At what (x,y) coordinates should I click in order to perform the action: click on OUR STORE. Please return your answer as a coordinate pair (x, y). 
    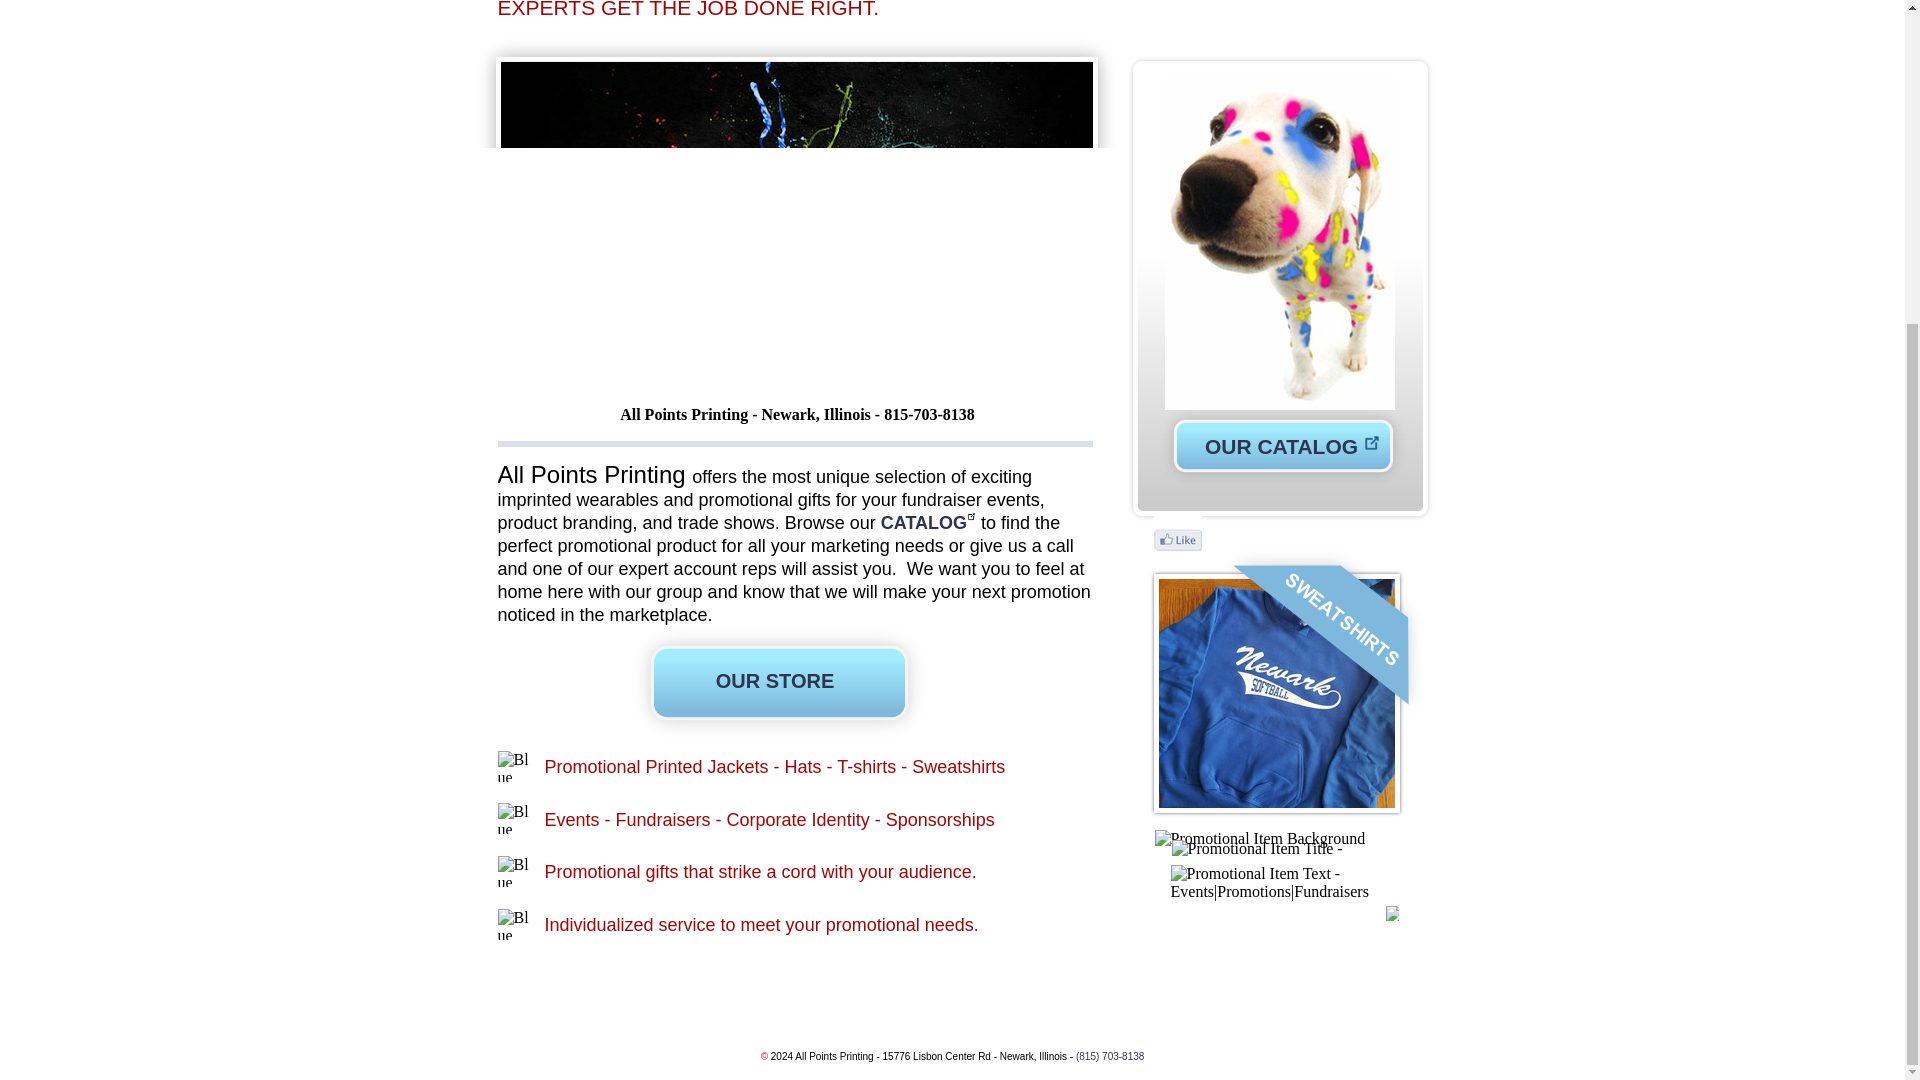
    Looking at the image, I should click on (776, 680).